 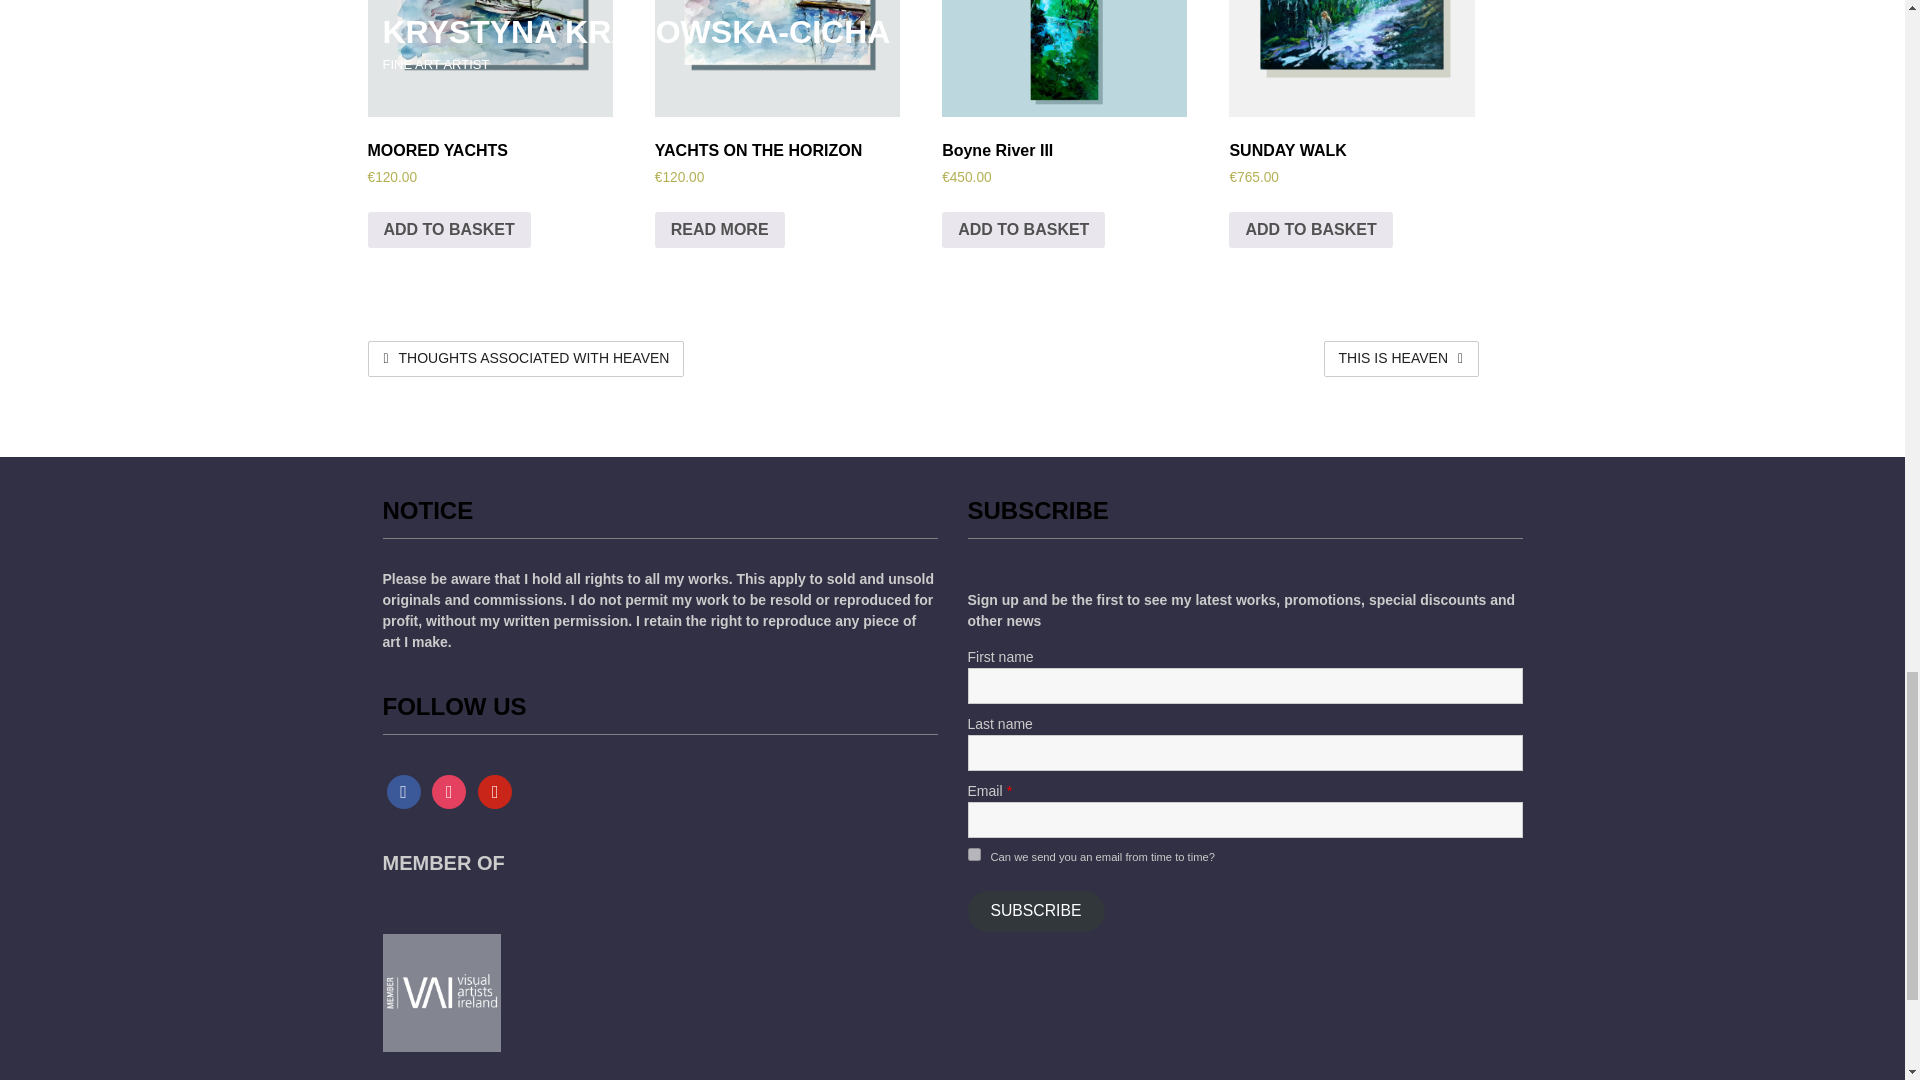 What do you see at coordinates (449, 791) in the screenshot?
I see `Instagram` at bounding box center [449, 791].